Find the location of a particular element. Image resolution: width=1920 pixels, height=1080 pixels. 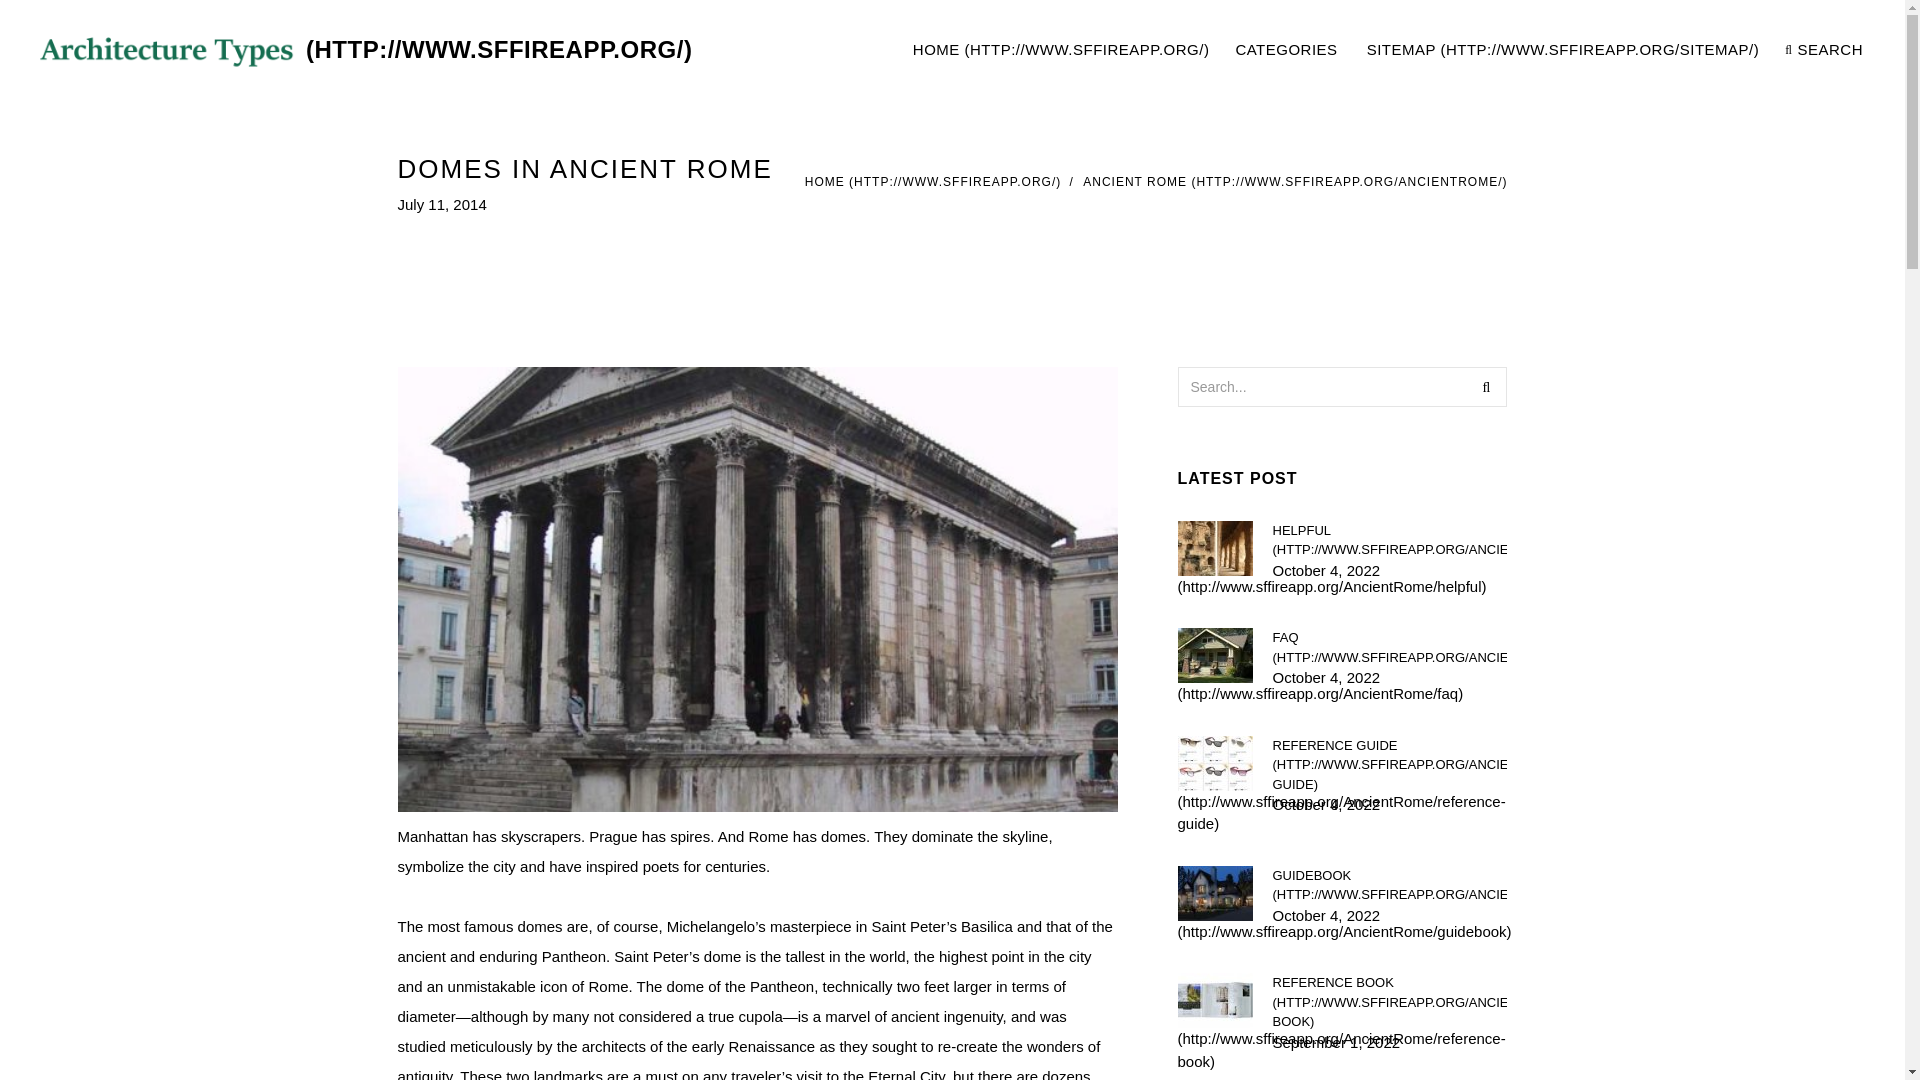

REFERENCE GUIDE is located at coordinates (1486, 386).